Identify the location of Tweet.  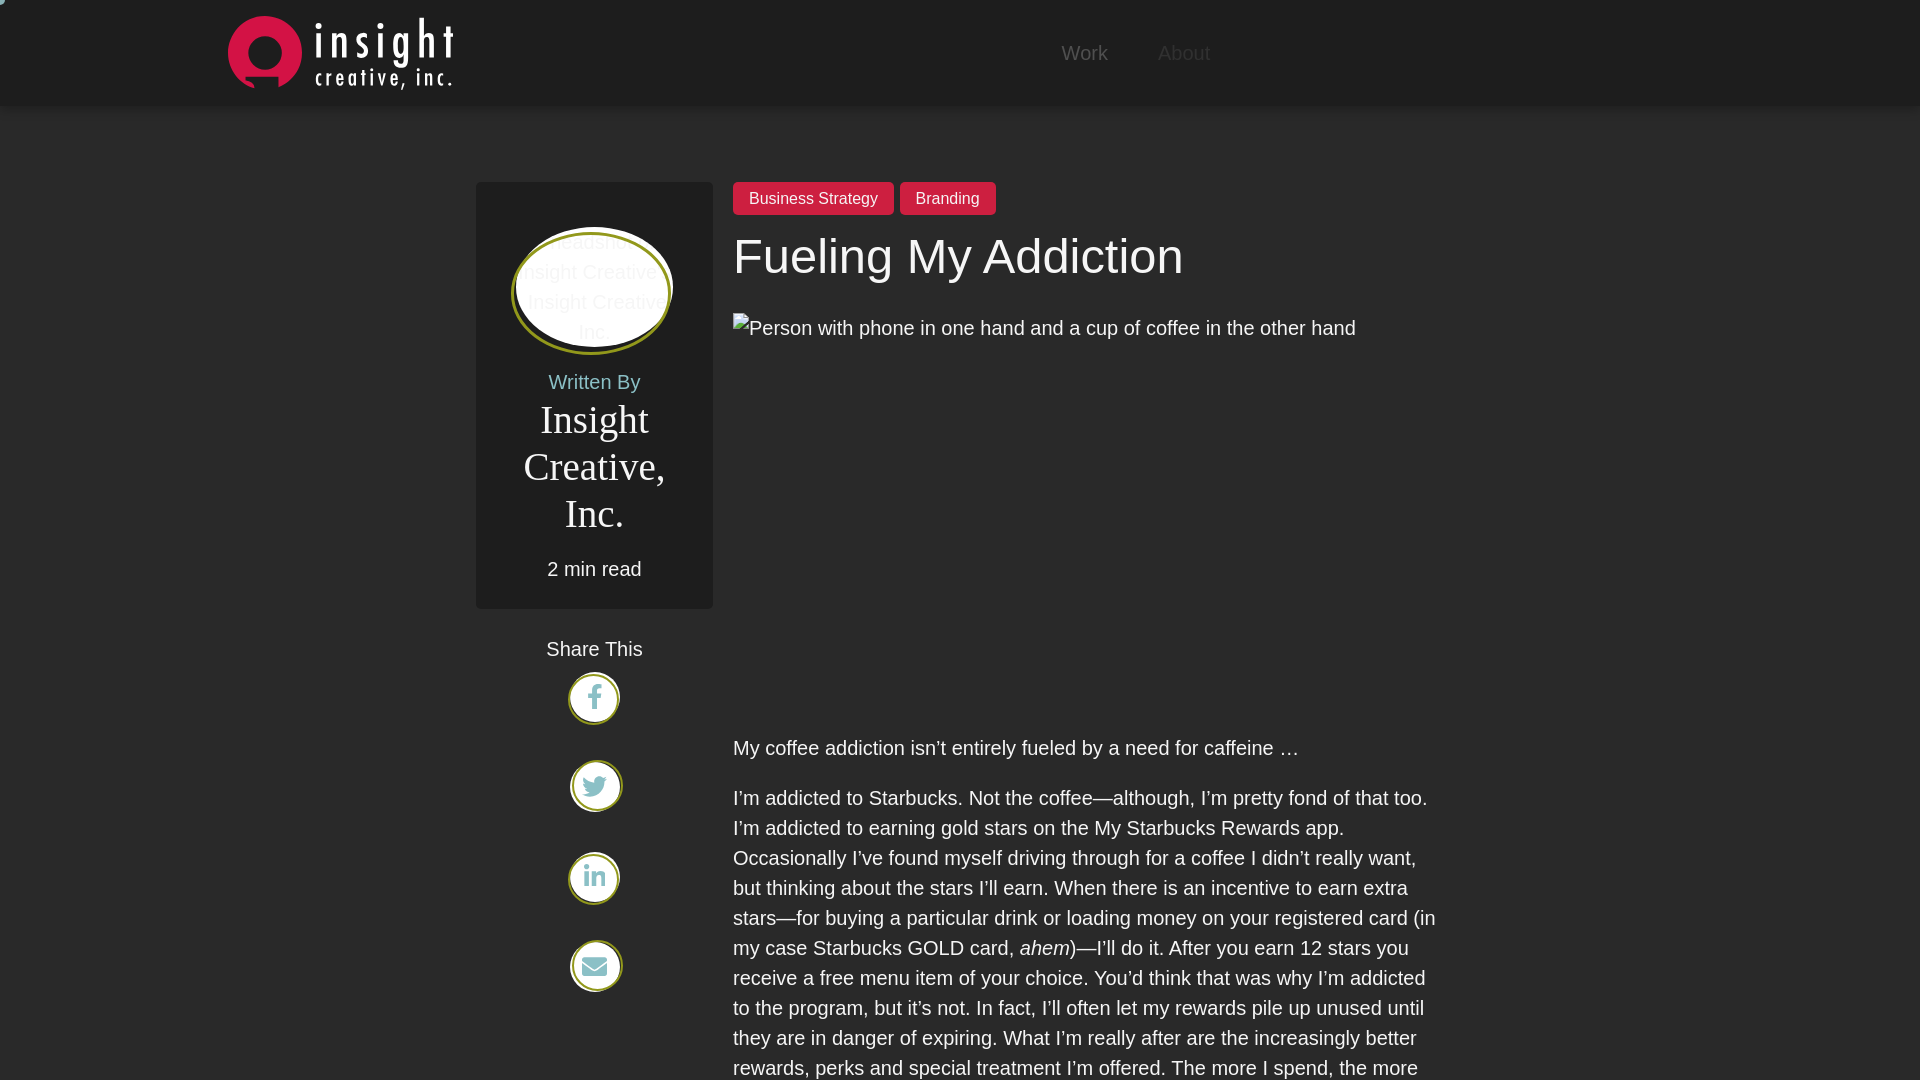
(594, 787).